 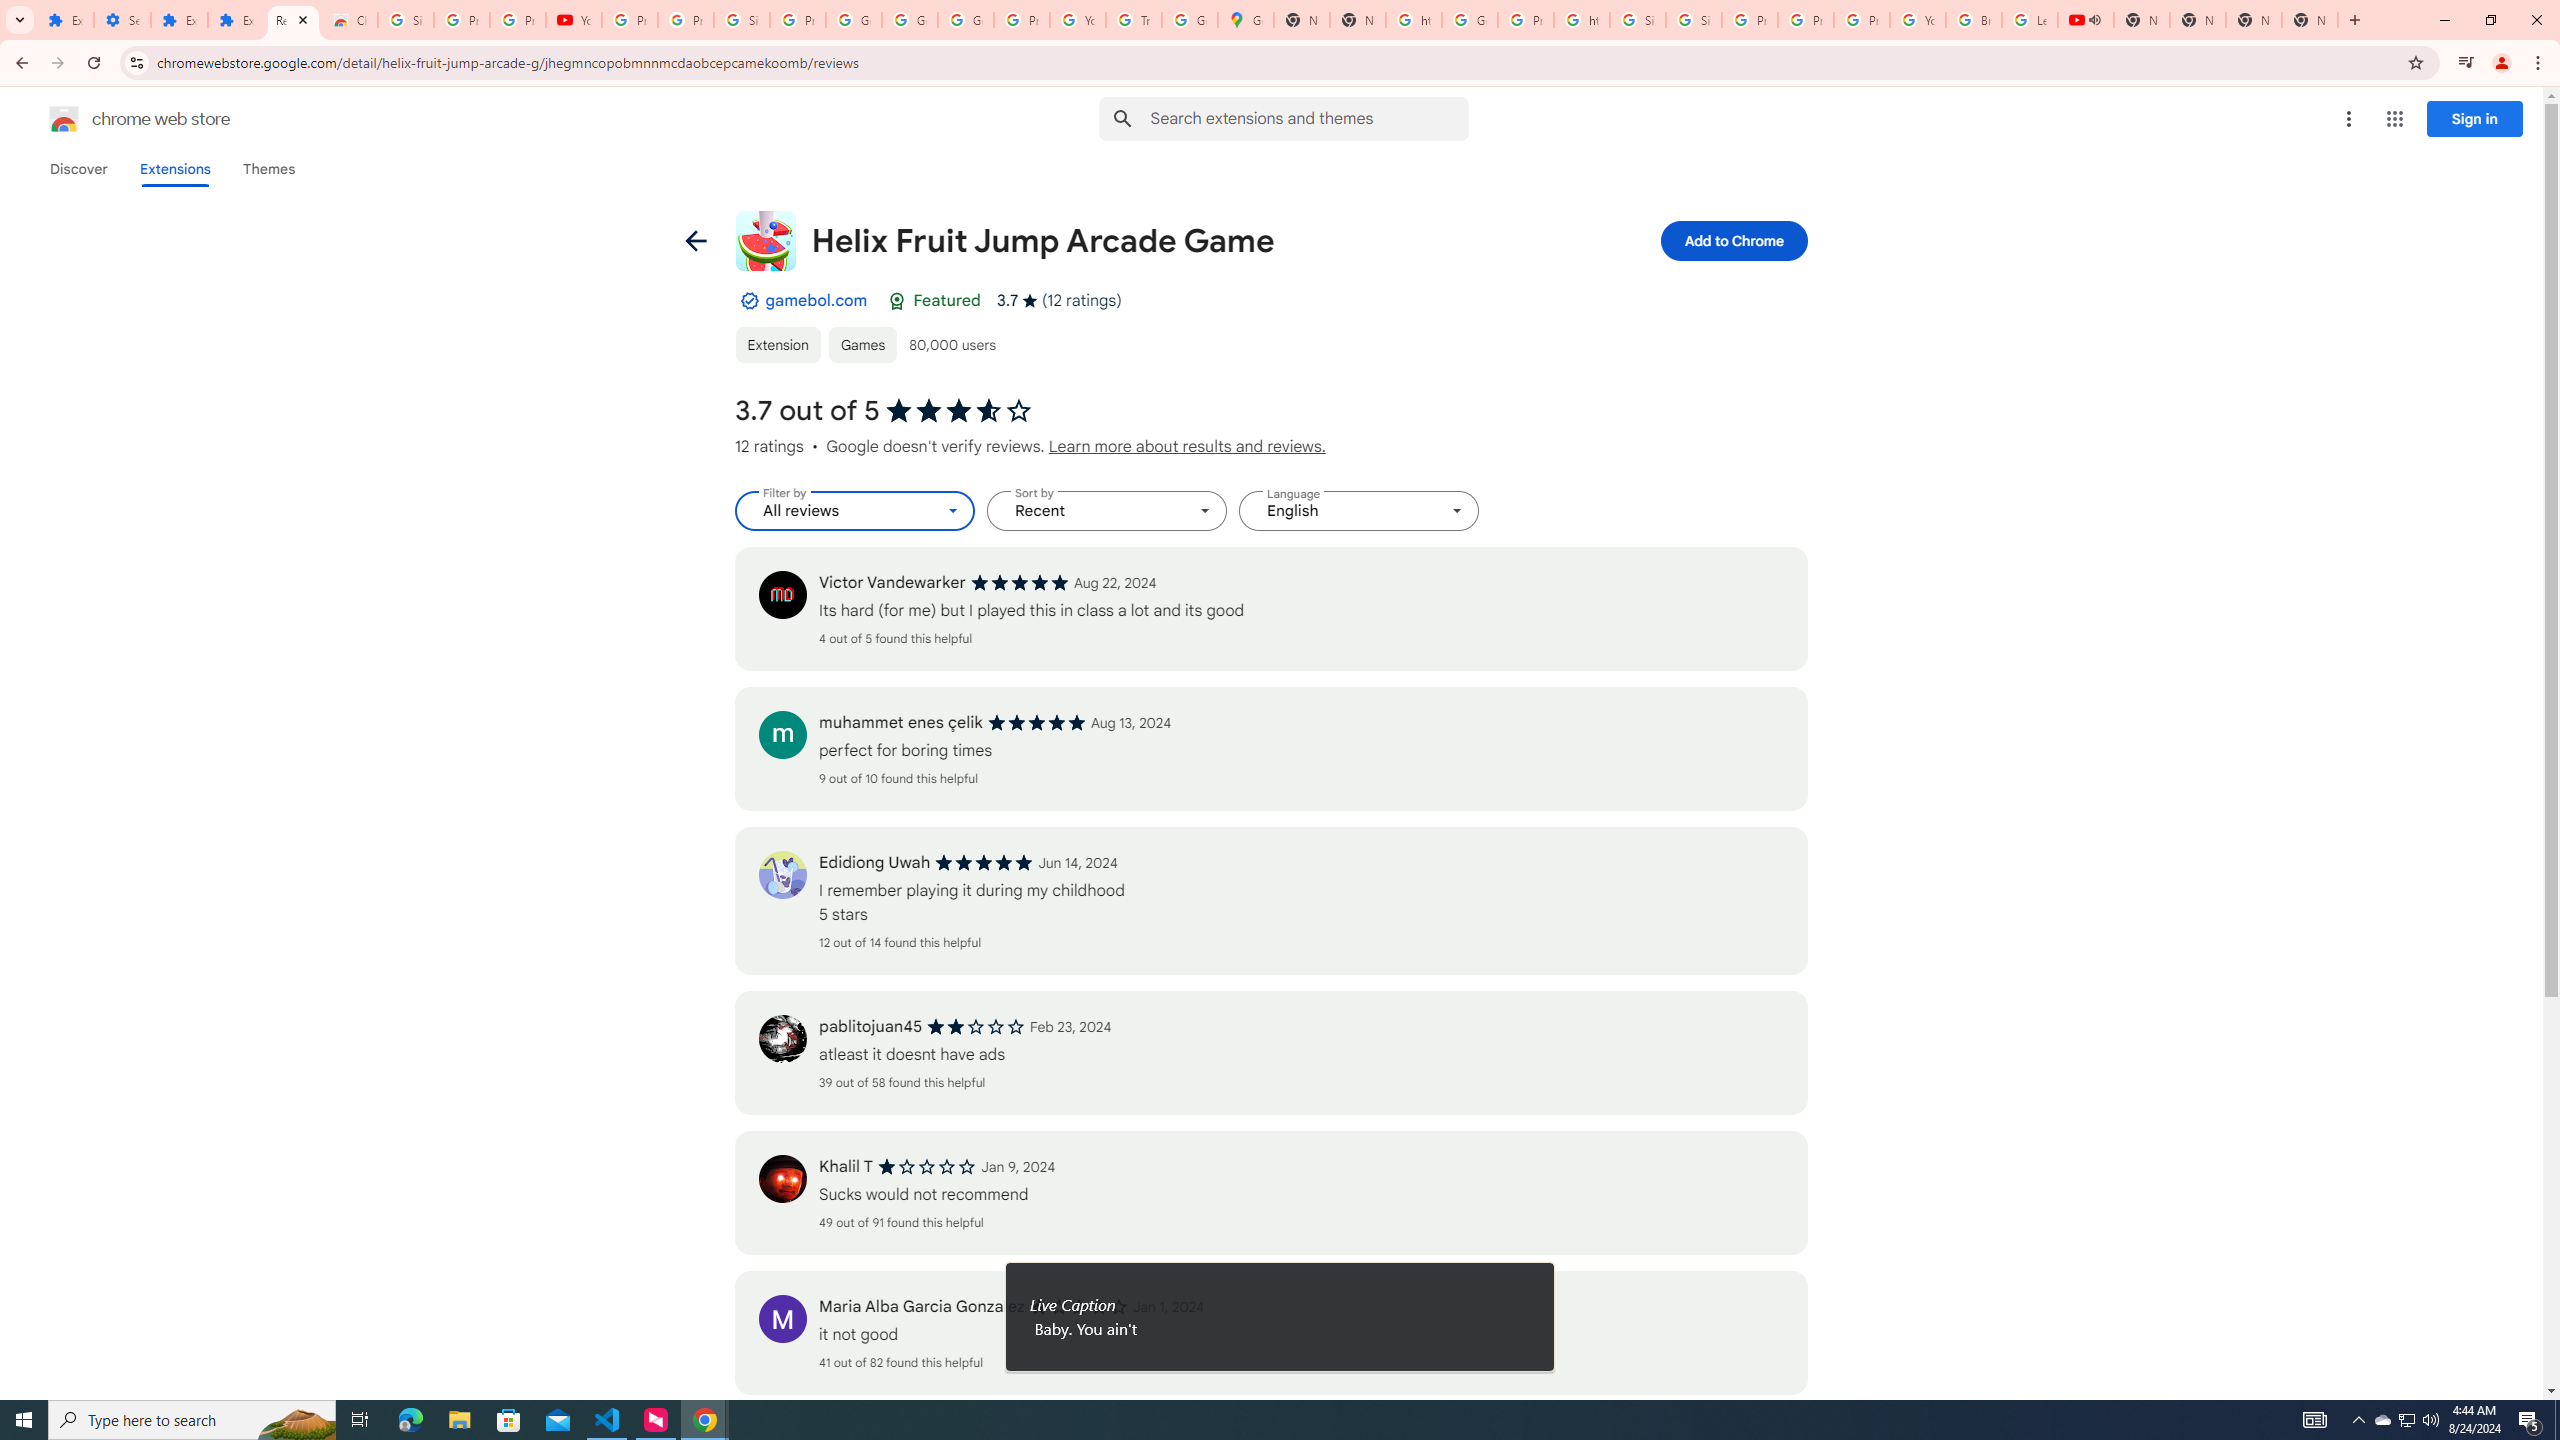 What do you see at coordinates (694, 240) in the screenshot?
I see `Navigate back to item detail page` at bounding box center [694, 240].